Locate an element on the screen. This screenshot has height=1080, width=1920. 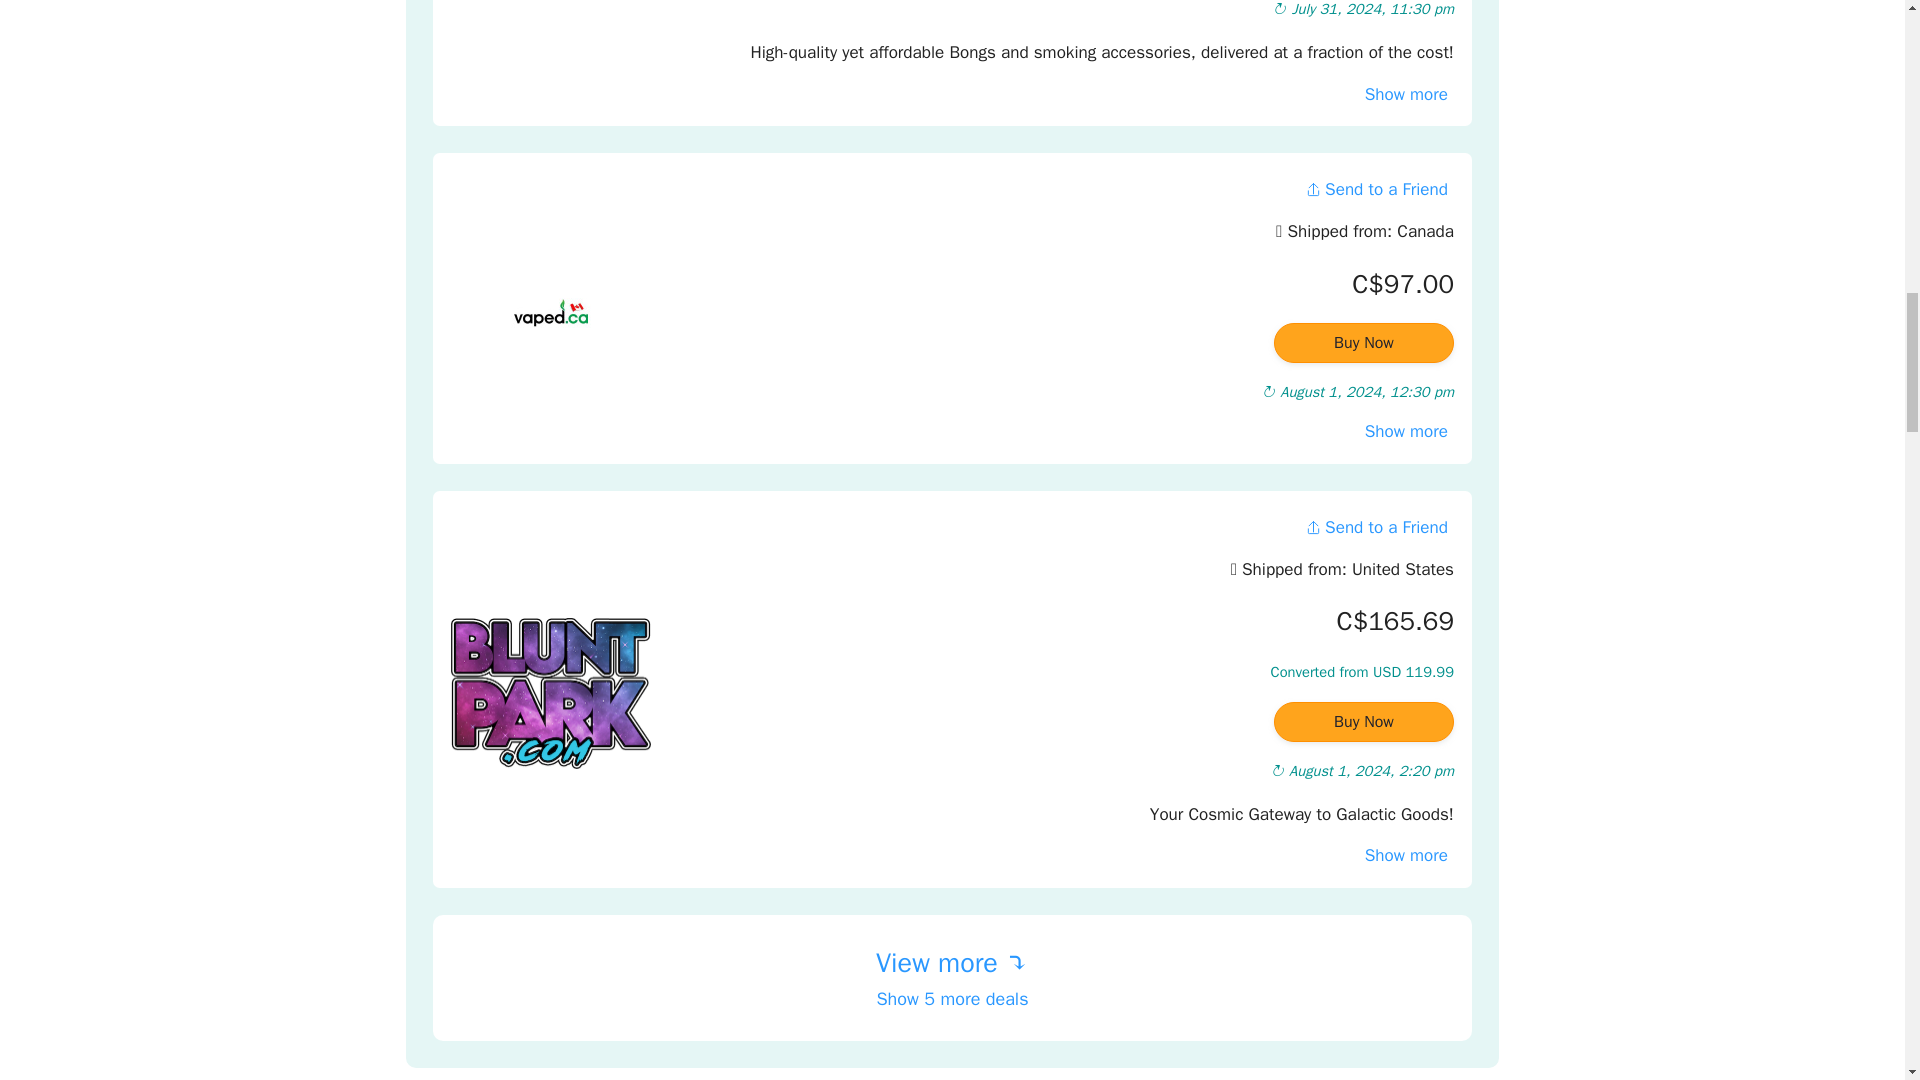
Buy Now is located at coordinates (1364, 342).